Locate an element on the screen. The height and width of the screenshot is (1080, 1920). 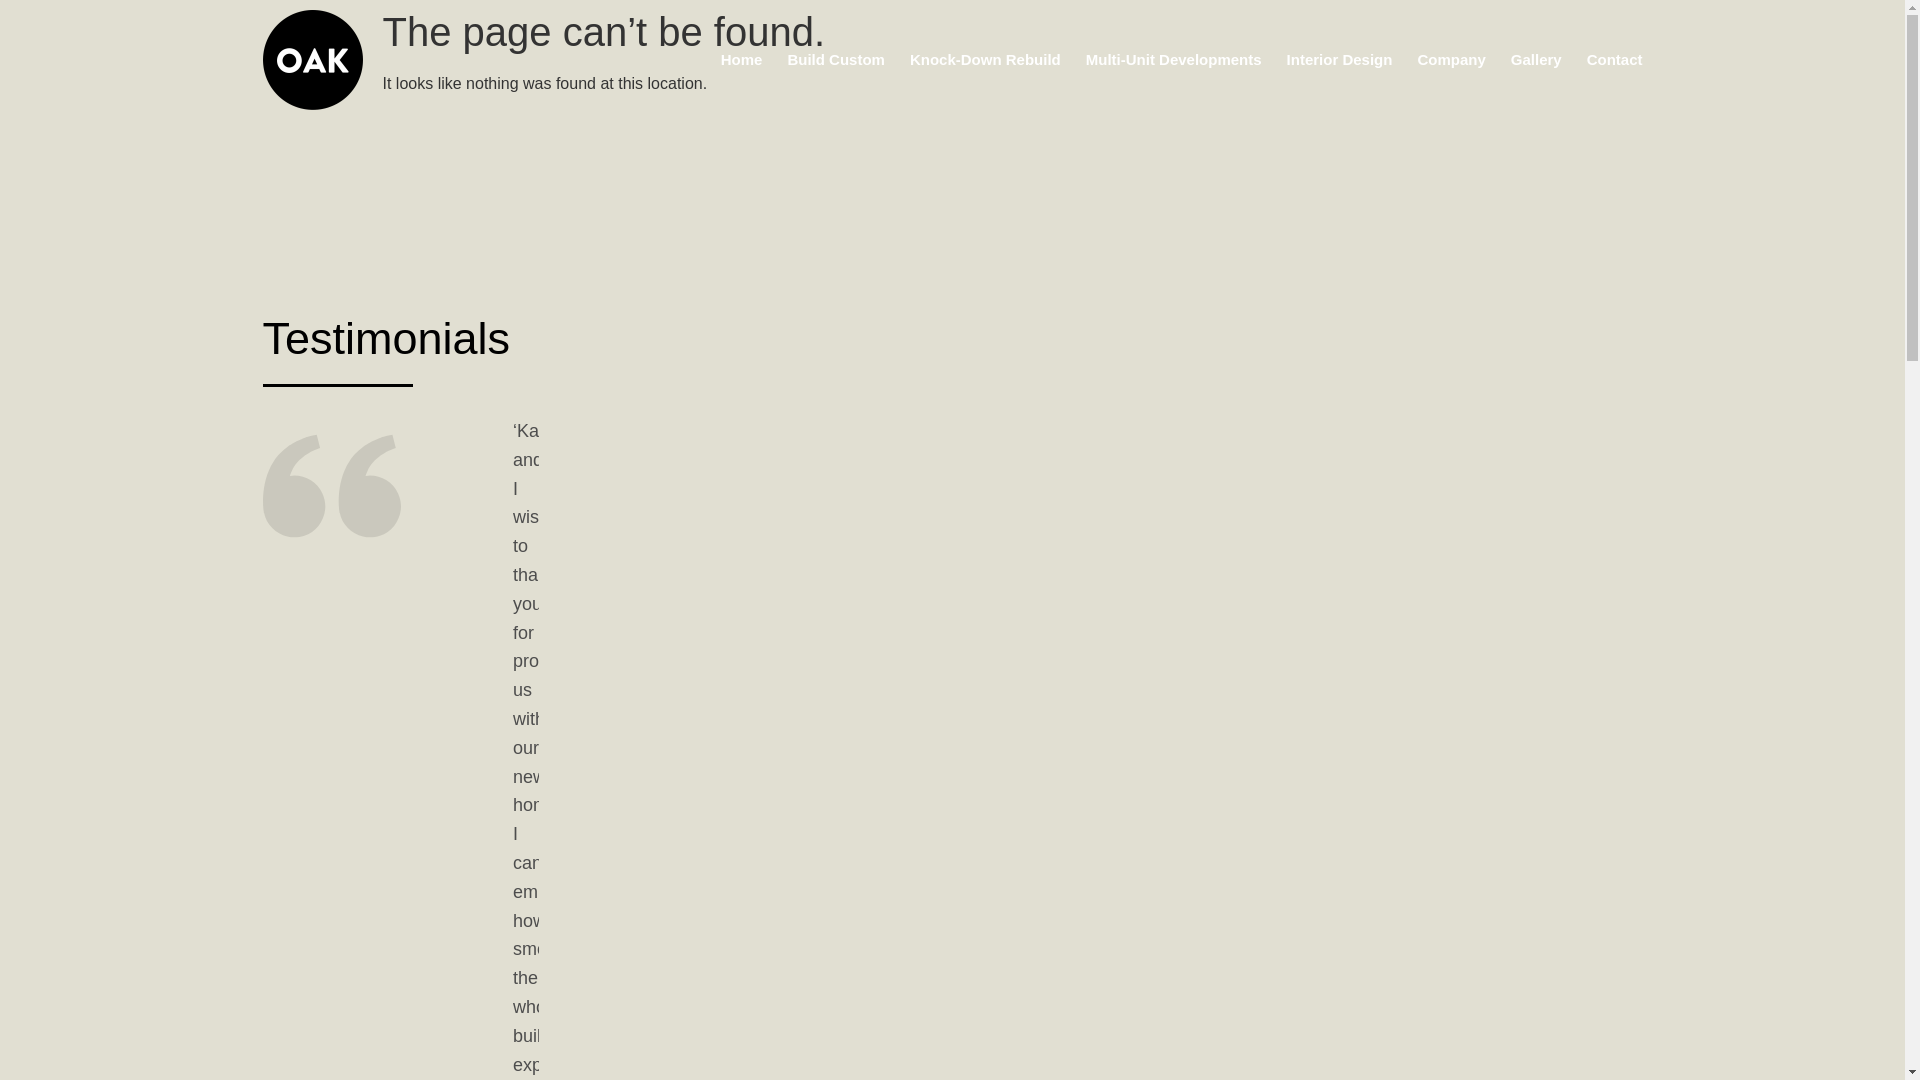
Multi-Unit Developments is located at coordinates (1174, 60).